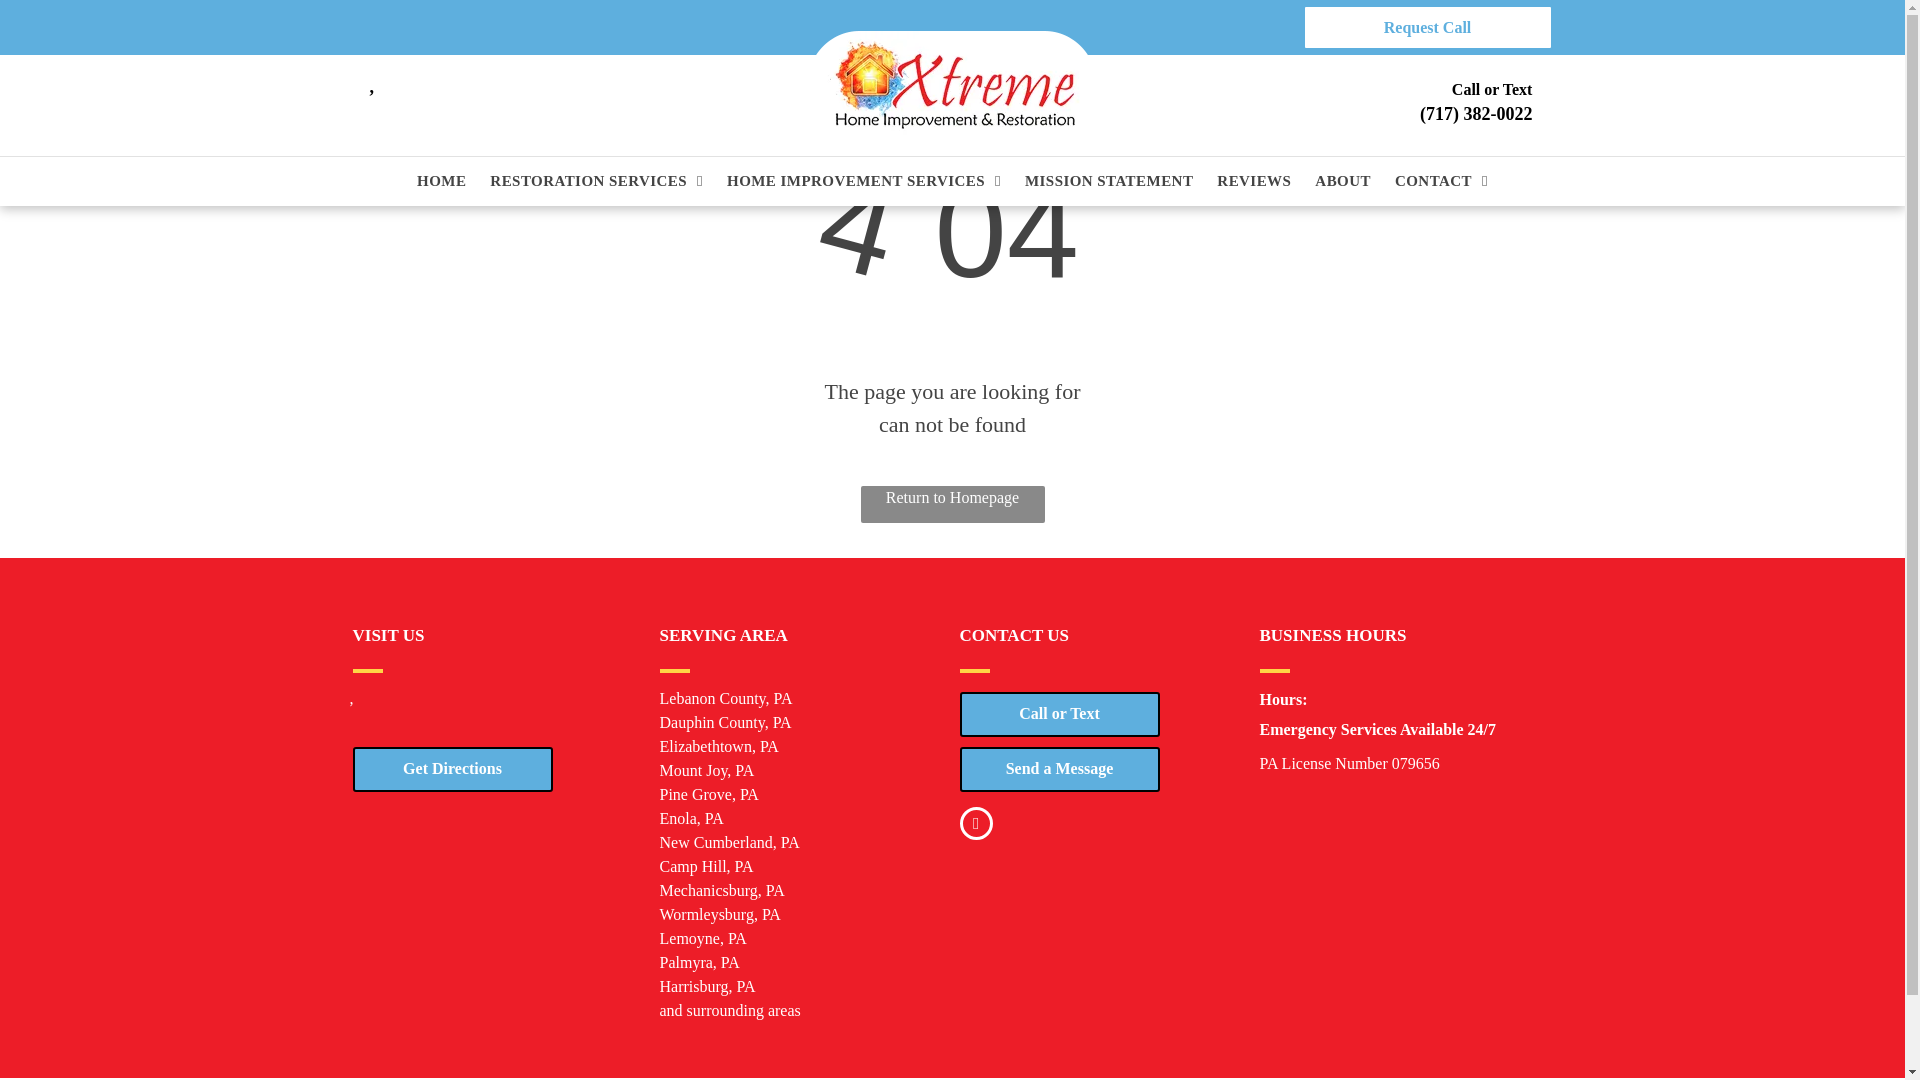  What do you see at coordinates (1060, 768) in the screenshot?
I see `Send a Message` at bounding box center [1060, 768].